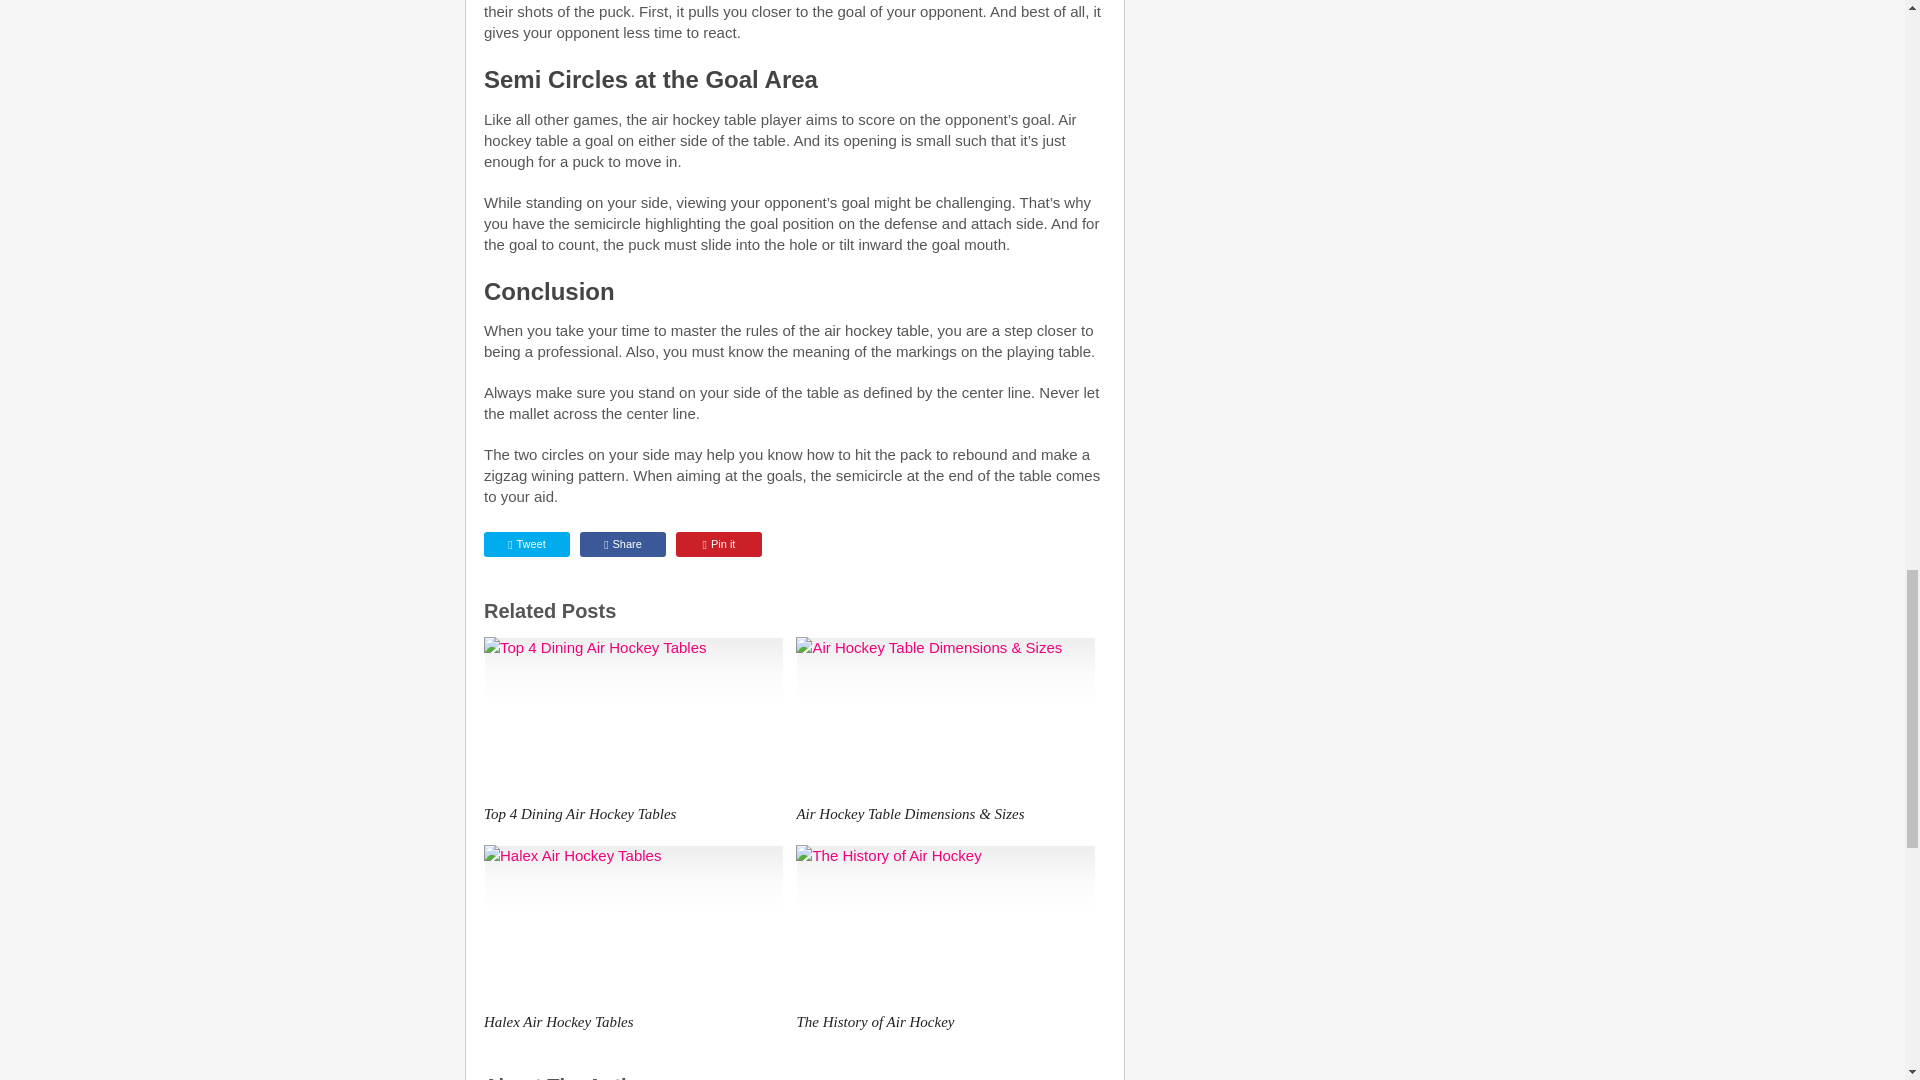 The height and width of the screenshot is (1080, 1920). I want to click on Top 4 Dining Air Hockey Tables, so click(633, 717).